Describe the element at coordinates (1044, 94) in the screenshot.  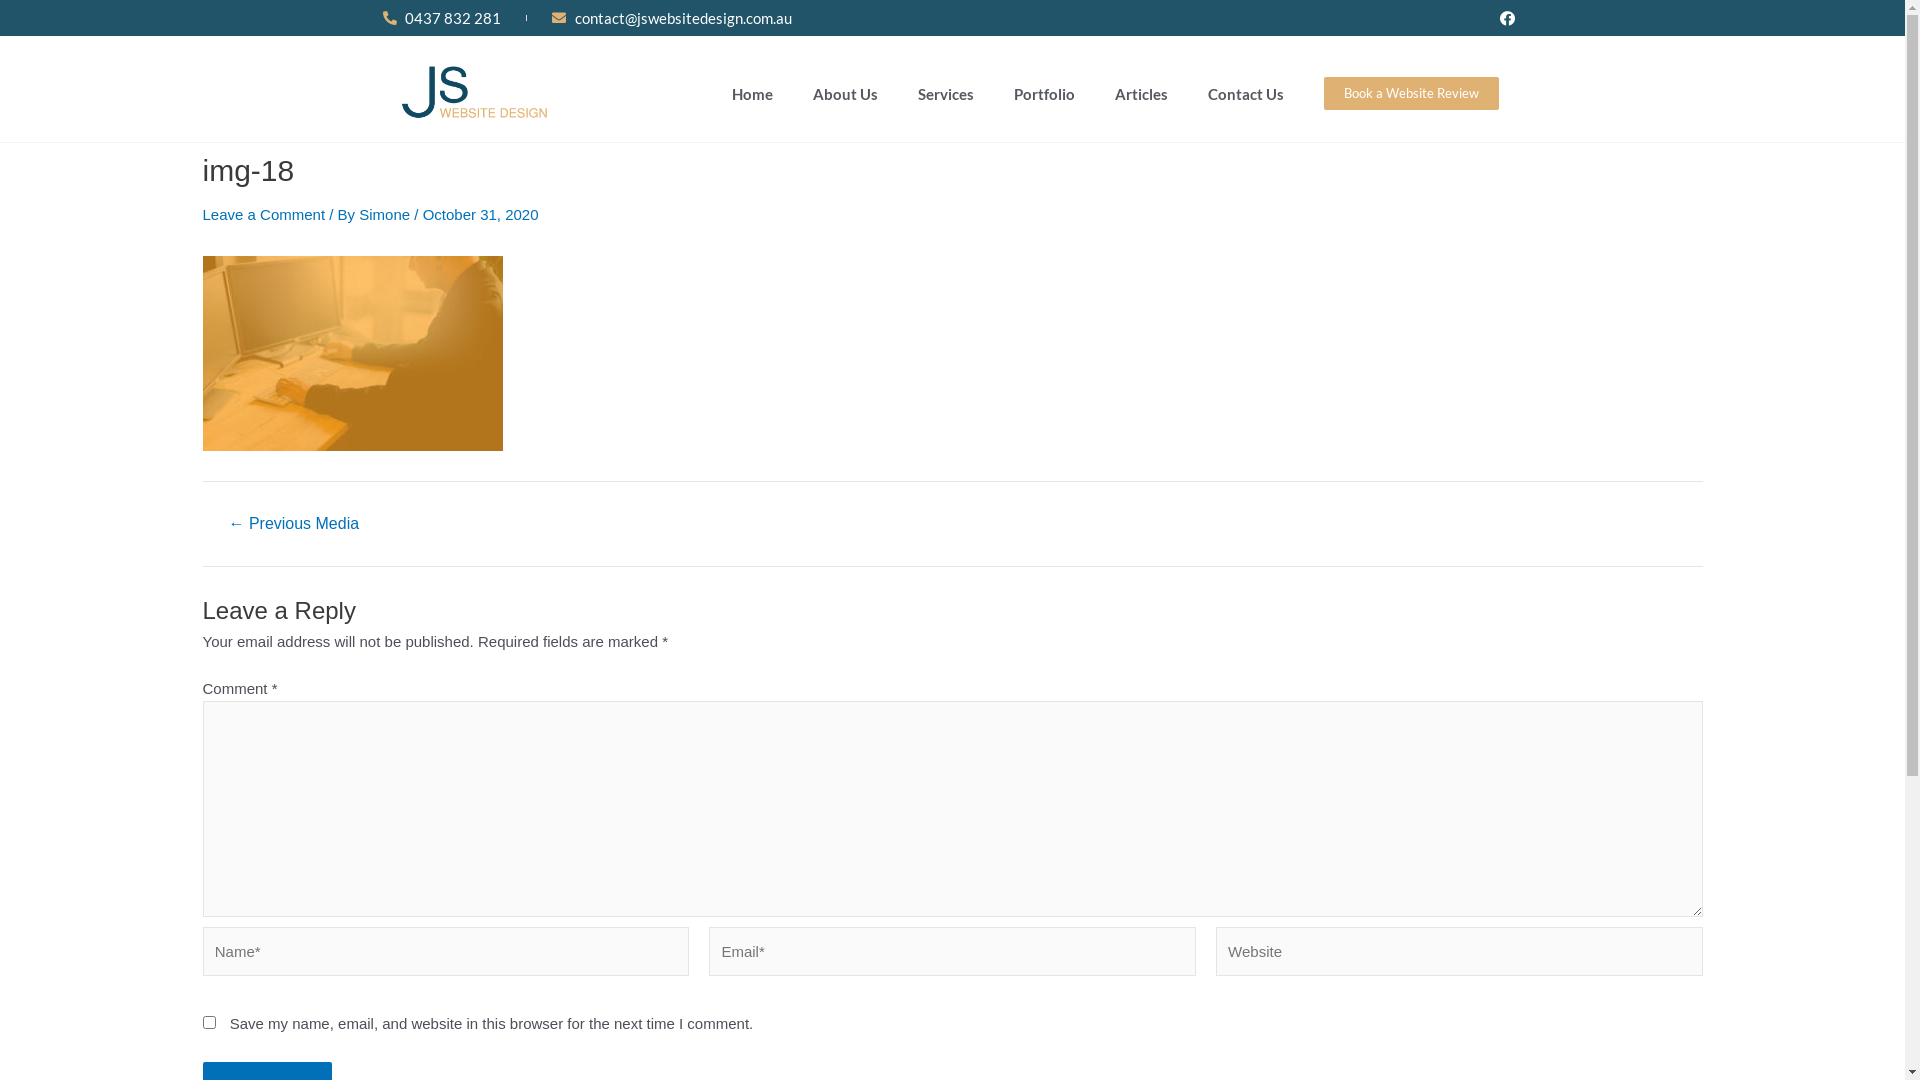
I see `Portfolio` at that location.